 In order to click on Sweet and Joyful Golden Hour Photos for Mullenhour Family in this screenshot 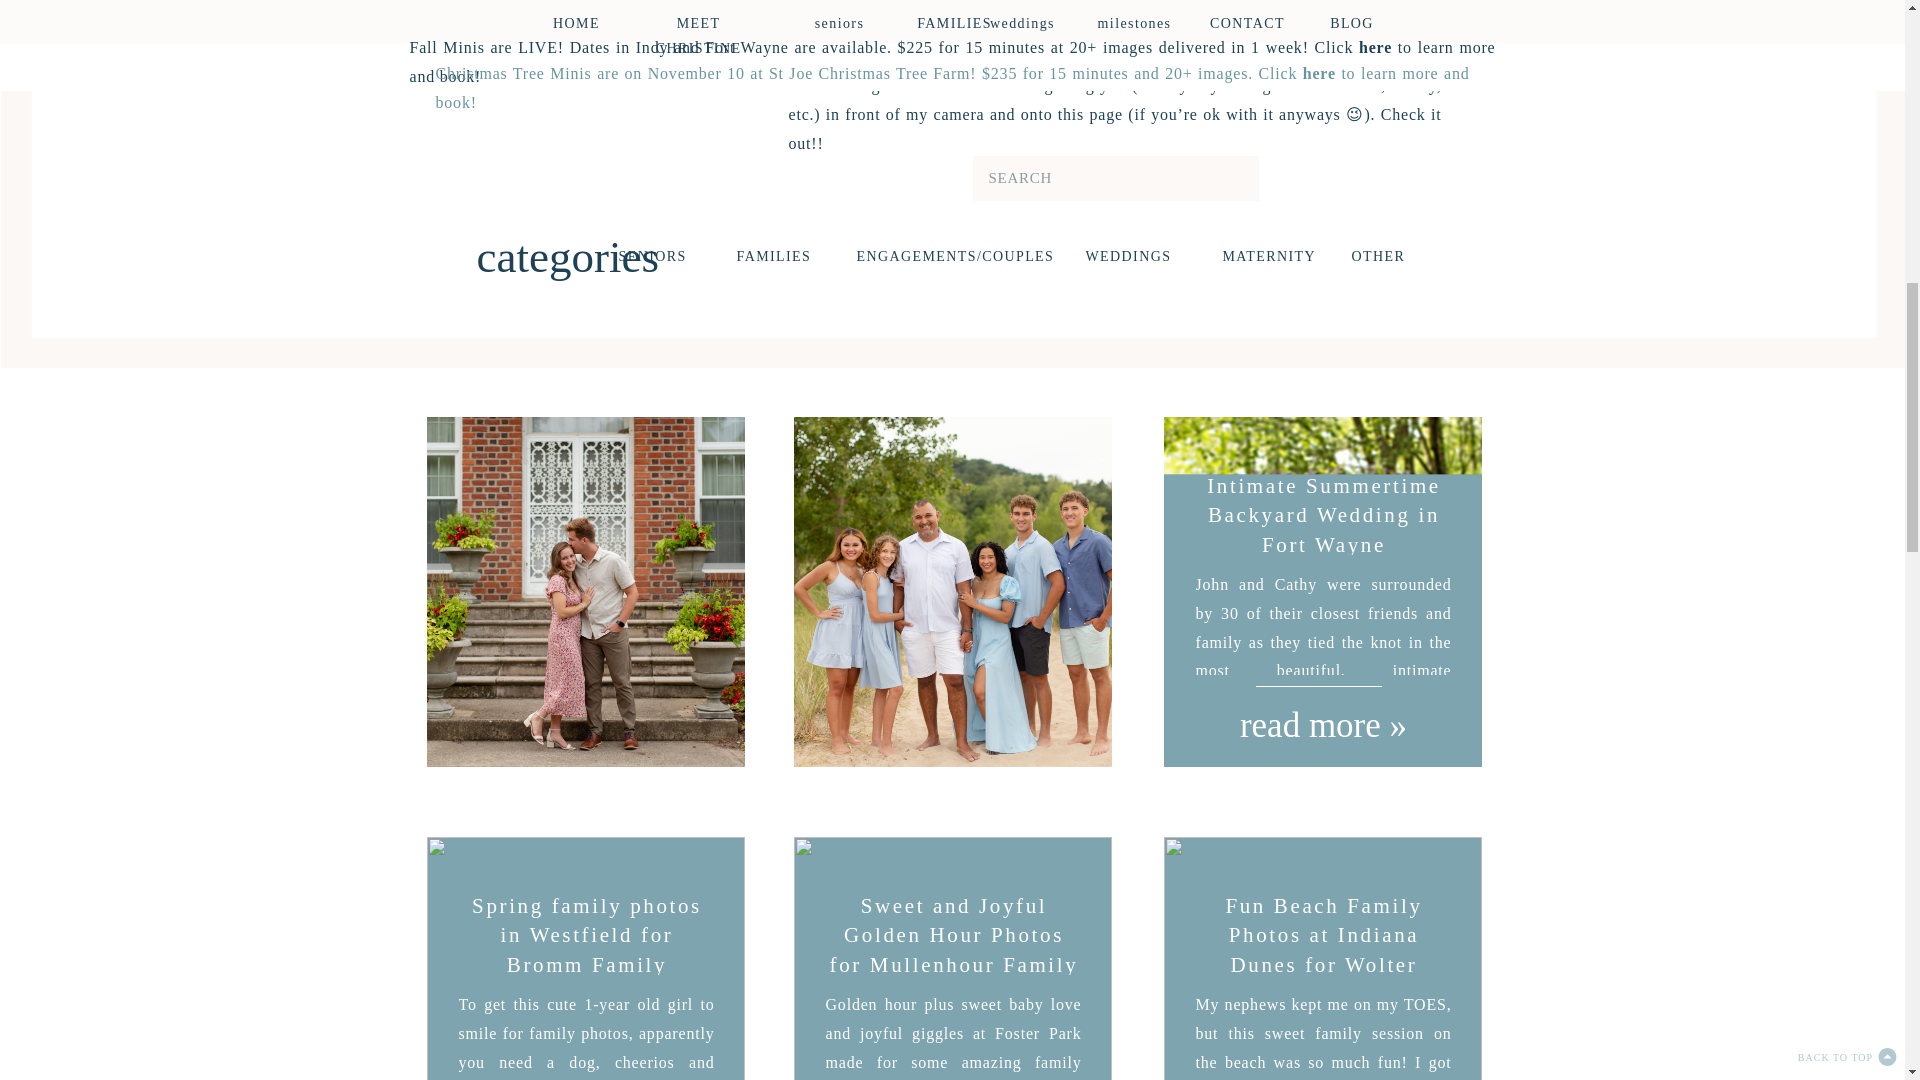, I will do `click(952, 958)`.